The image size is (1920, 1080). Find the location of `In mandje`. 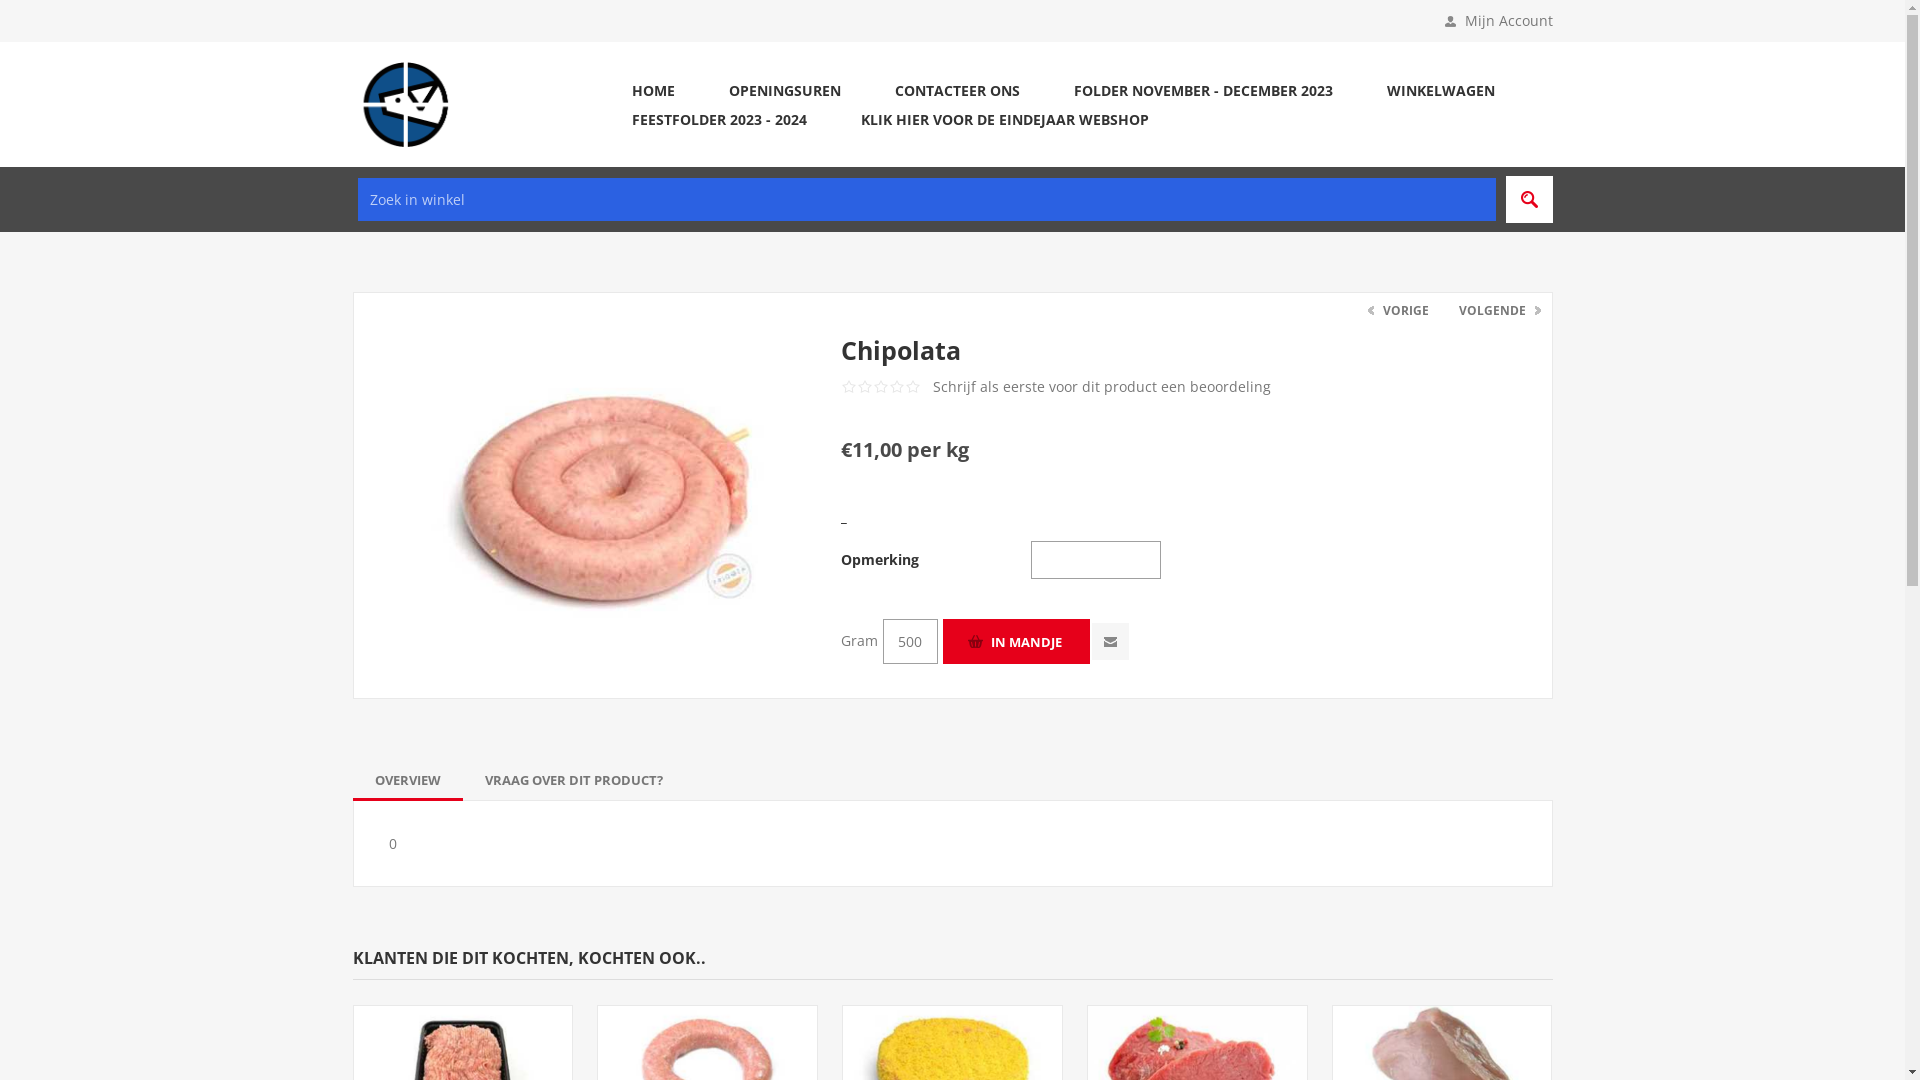

In mandje is located at coordinates (1016, 642).